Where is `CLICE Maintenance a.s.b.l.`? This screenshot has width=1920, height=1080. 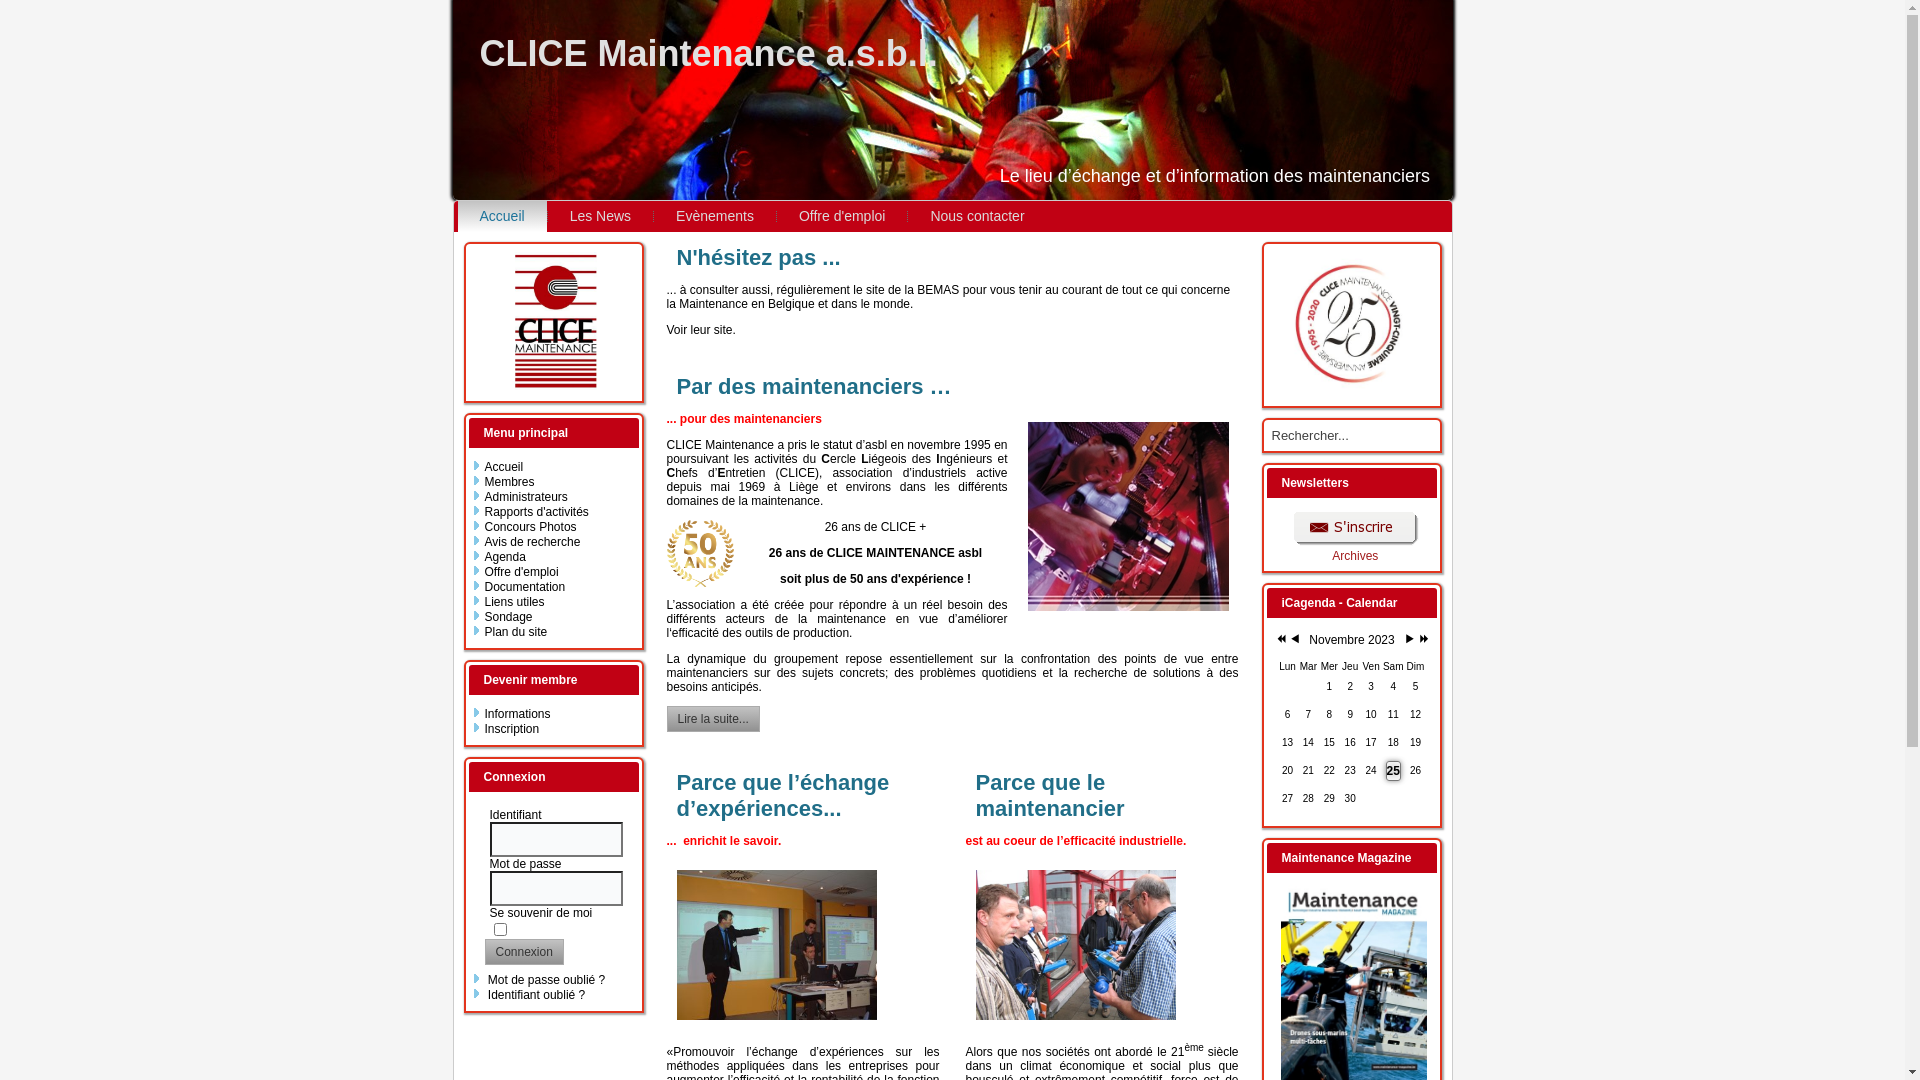 CLICE Maintenance a.s.b.l. is located at coordinates (709, 54).